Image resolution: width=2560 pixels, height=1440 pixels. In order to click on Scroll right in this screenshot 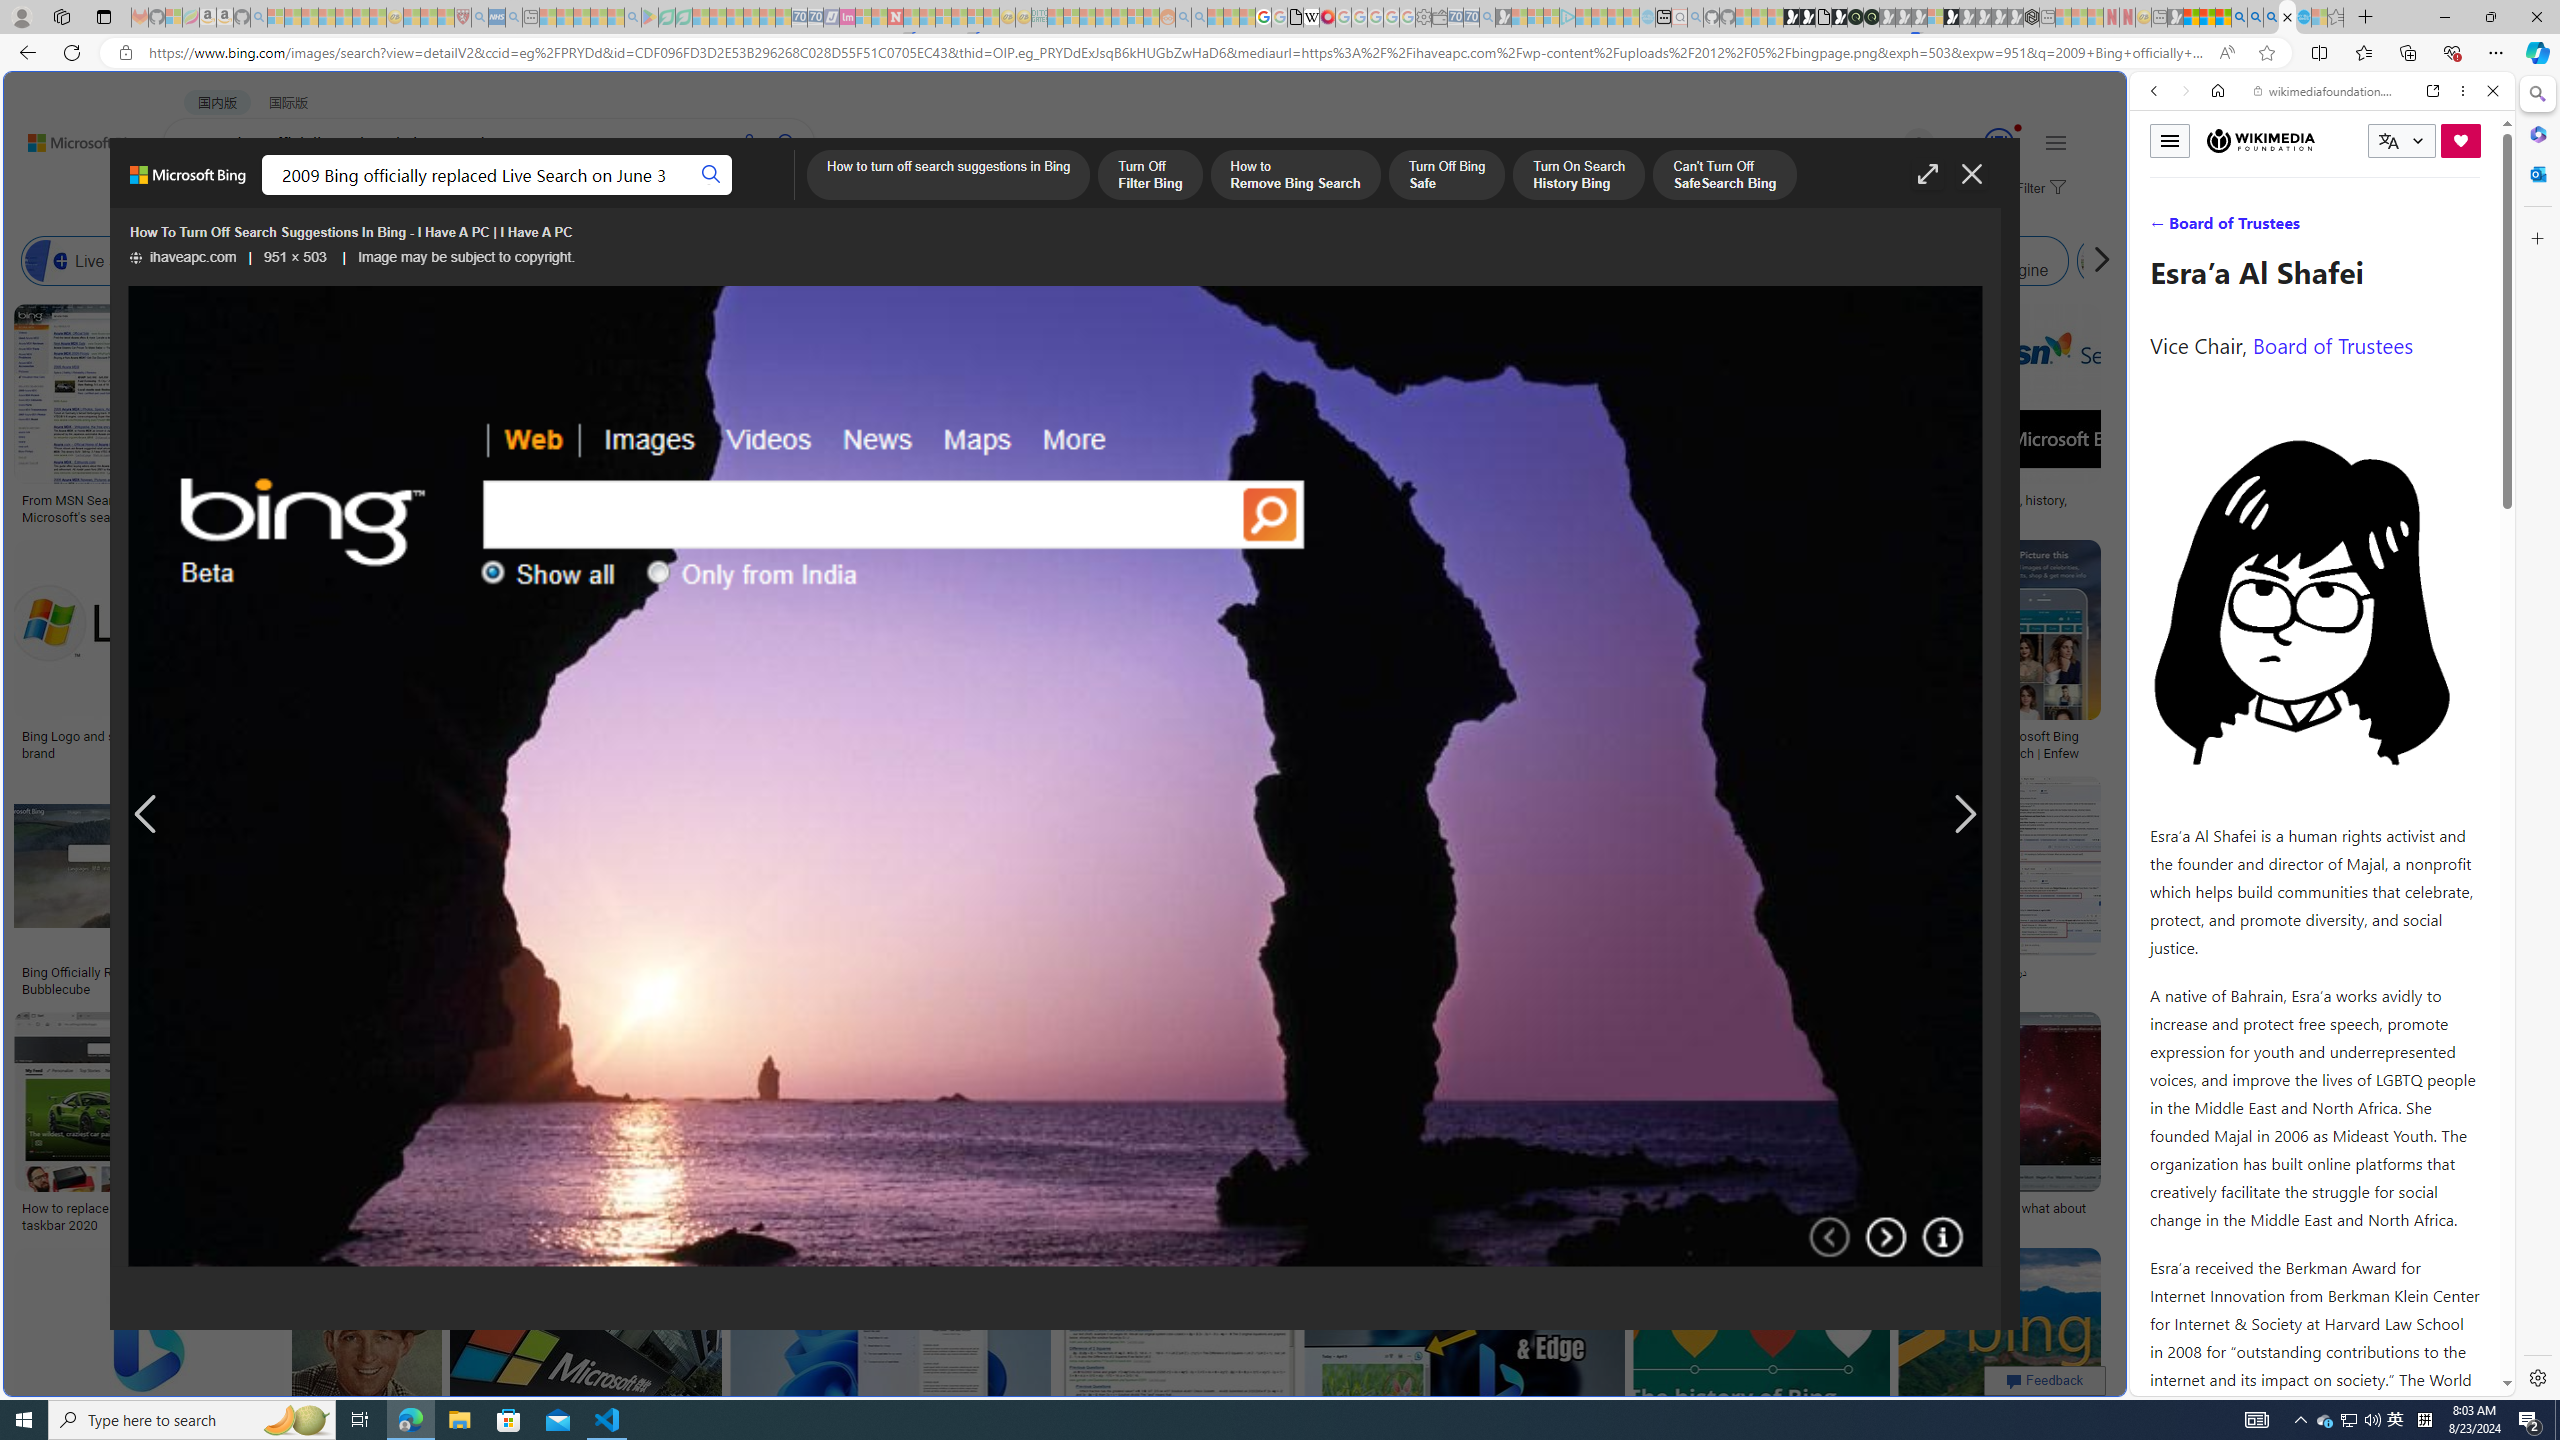, I will do `click(2096, 261)`.